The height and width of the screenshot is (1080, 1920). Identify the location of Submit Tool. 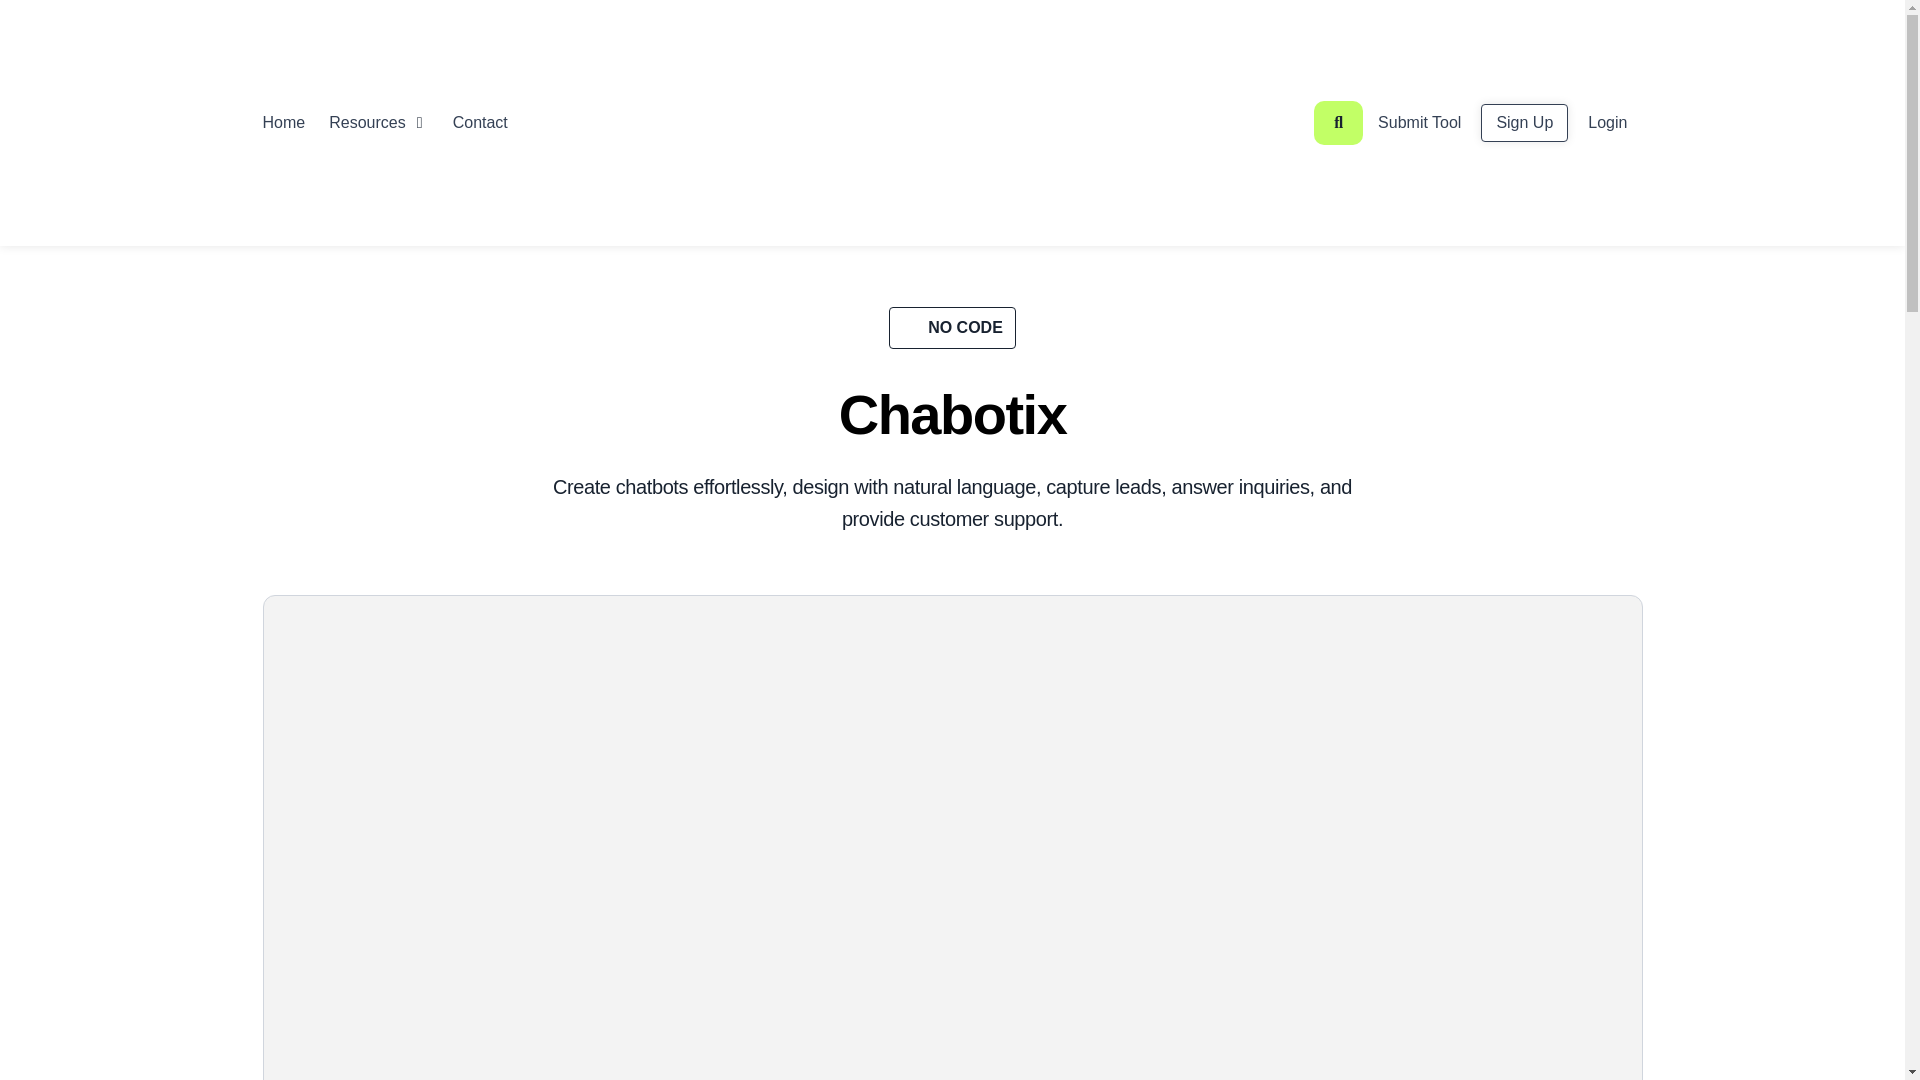
(1418, 122).